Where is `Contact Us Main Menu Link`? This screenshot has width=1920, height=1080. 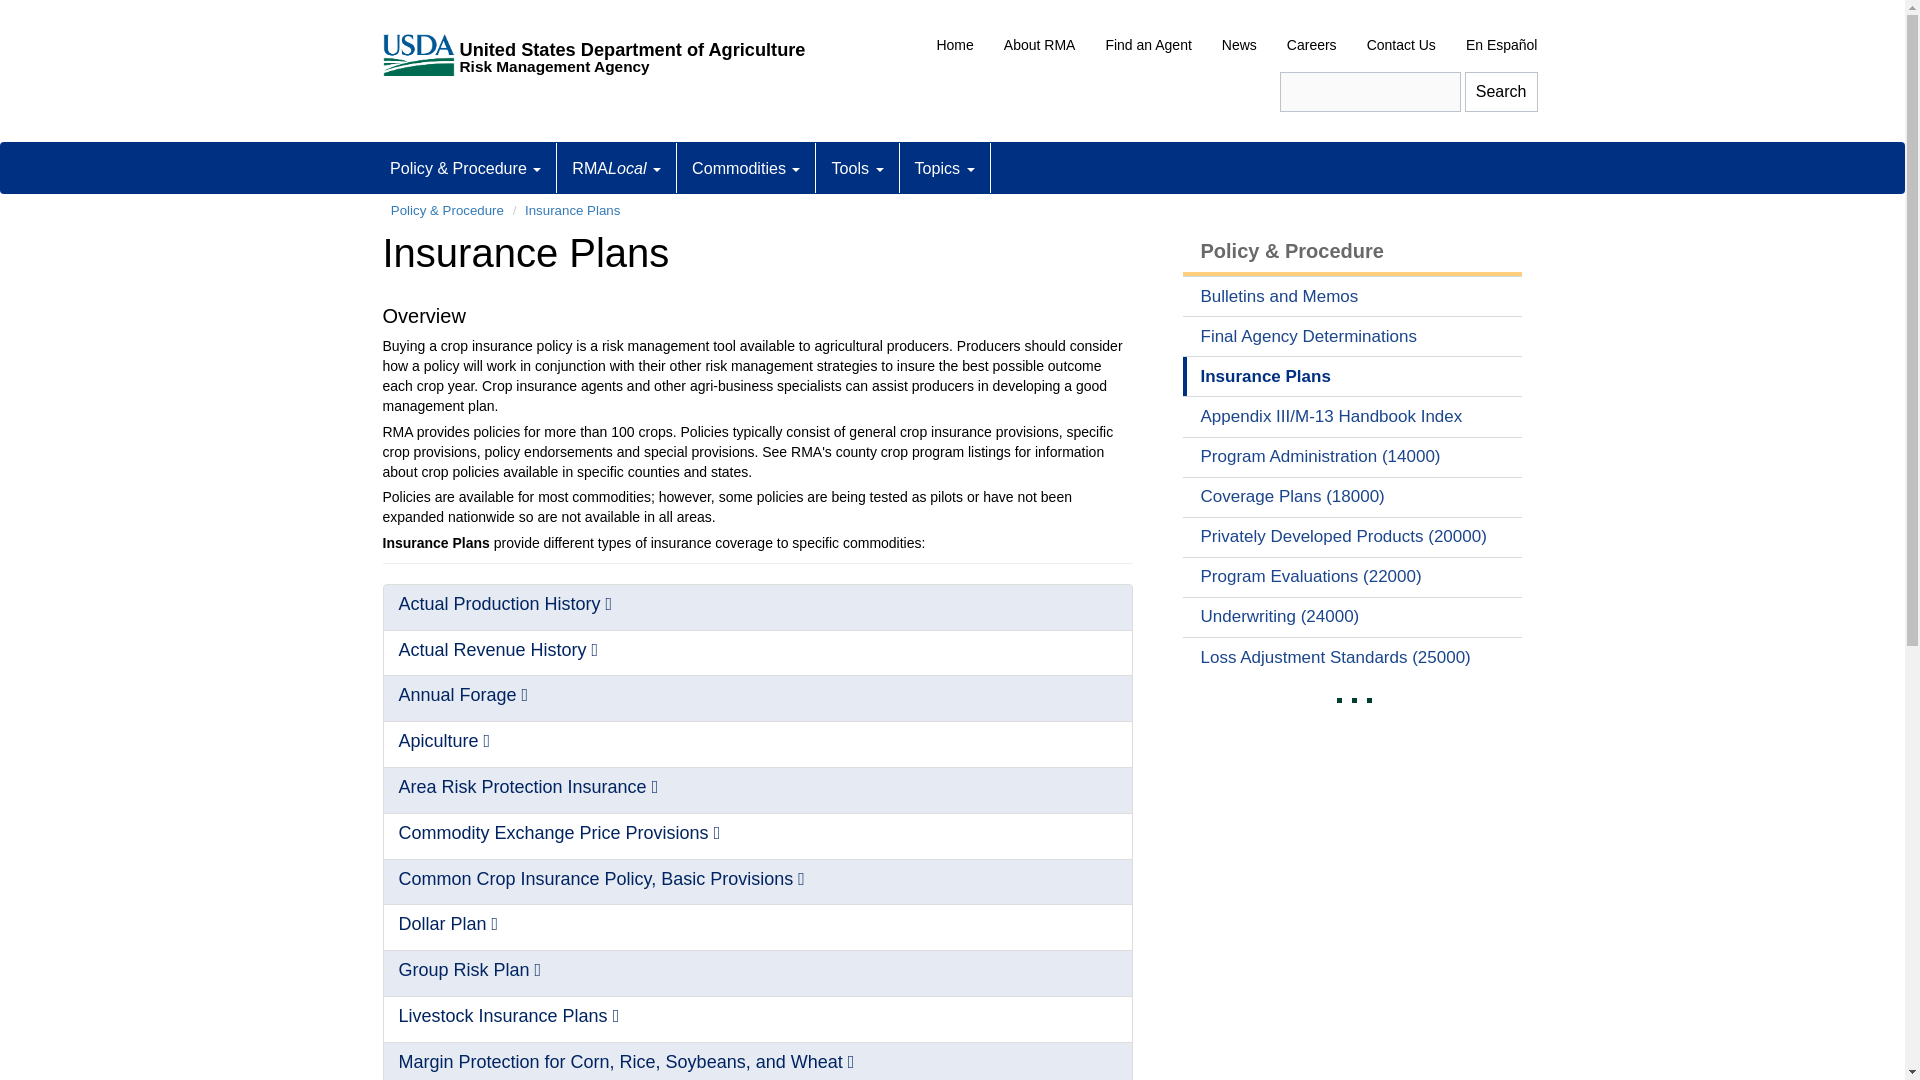 Contact Us Main Menu Link is located at coordinates (1401, 45).